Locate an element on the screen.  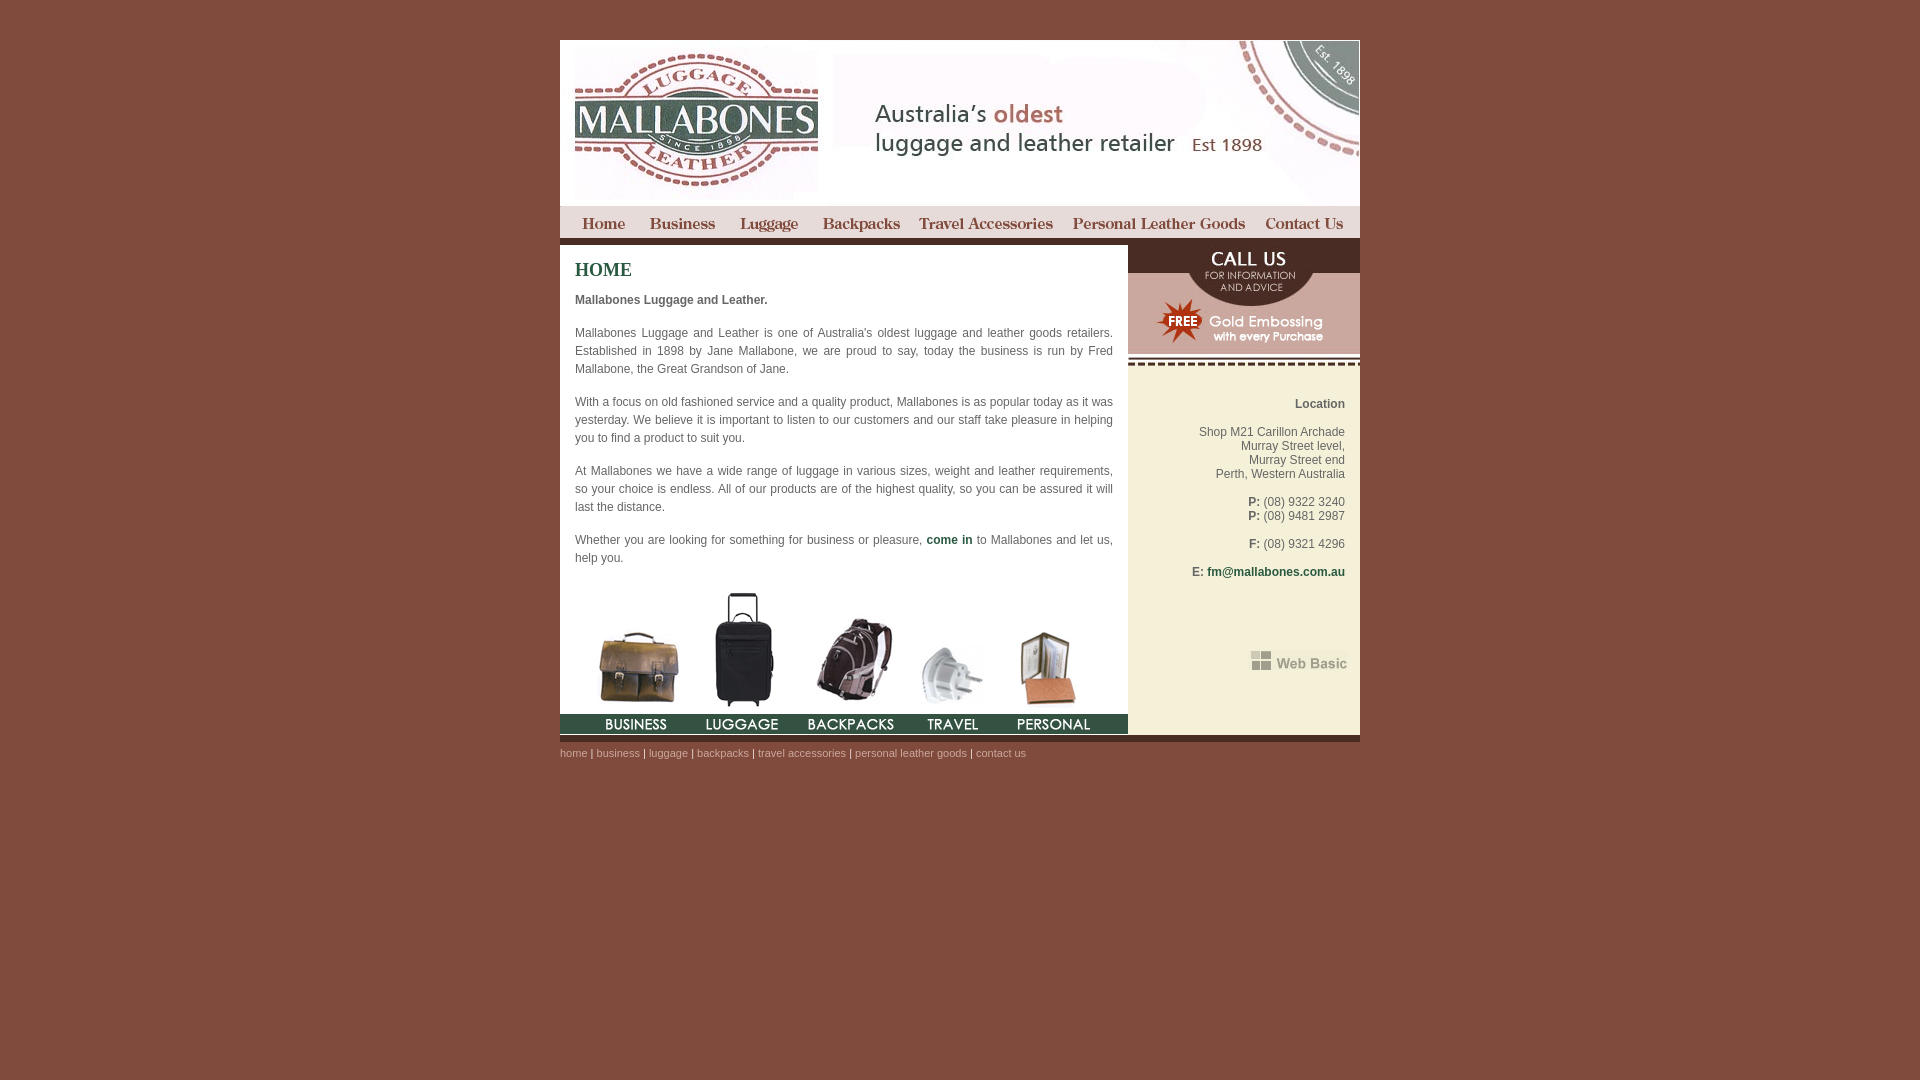
home is located at coordinates (574, 752).